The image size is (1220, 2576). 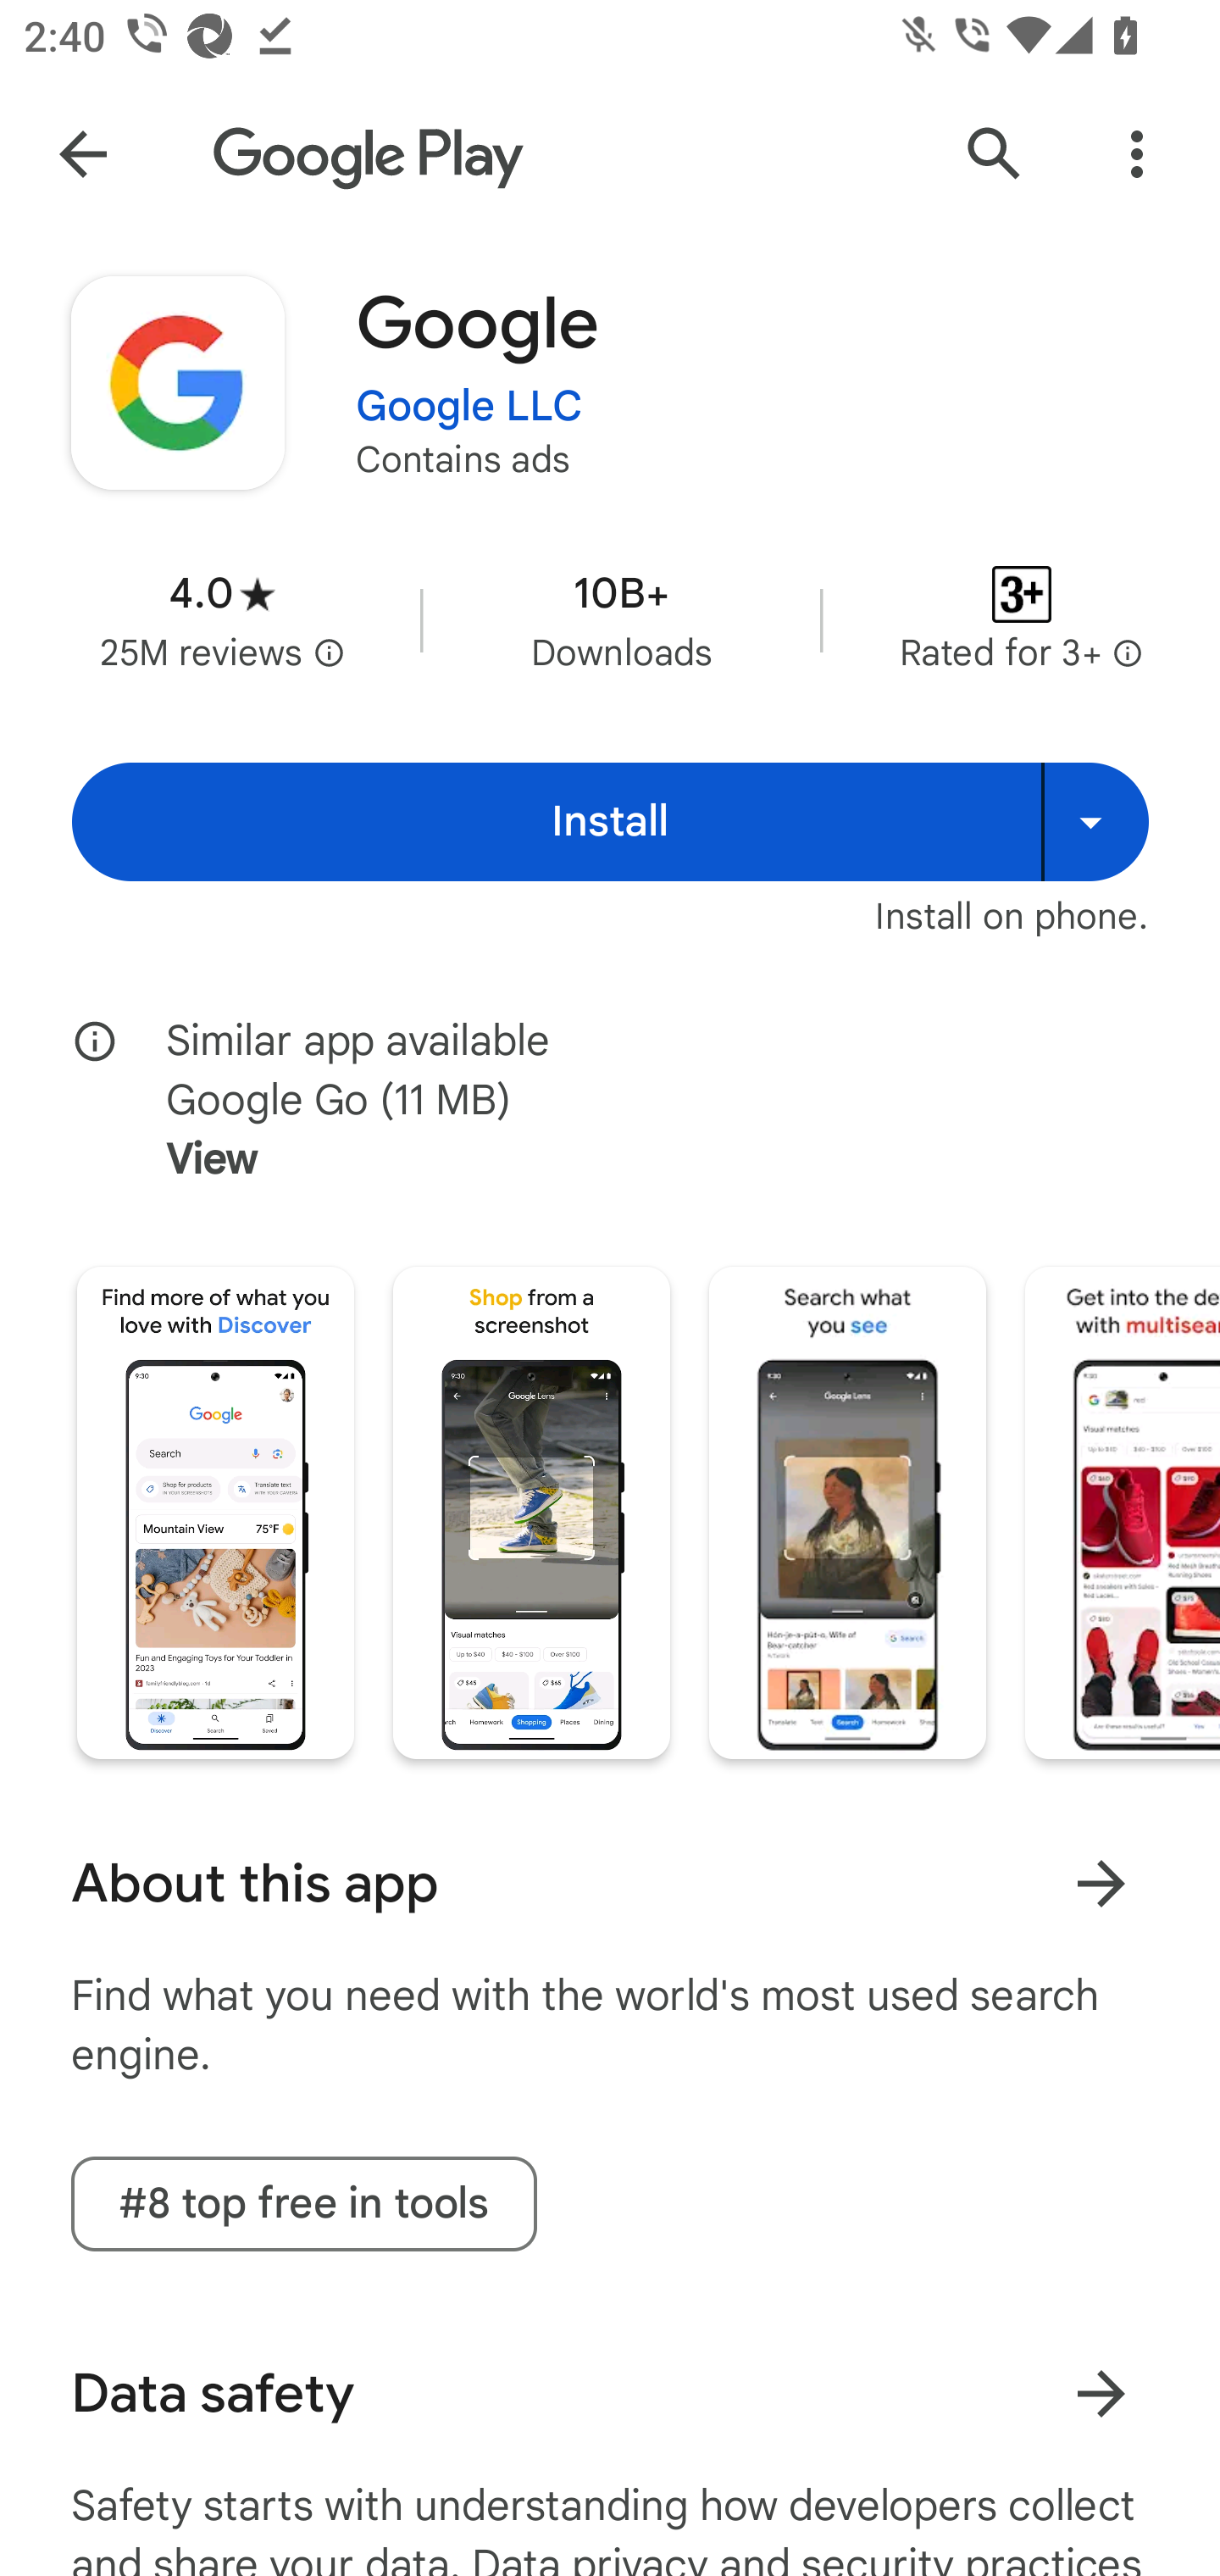 What do you see at coordinates (1095, 821) in the screenshot?
I see `Install on more devices` at bounding box center [1095, 821].